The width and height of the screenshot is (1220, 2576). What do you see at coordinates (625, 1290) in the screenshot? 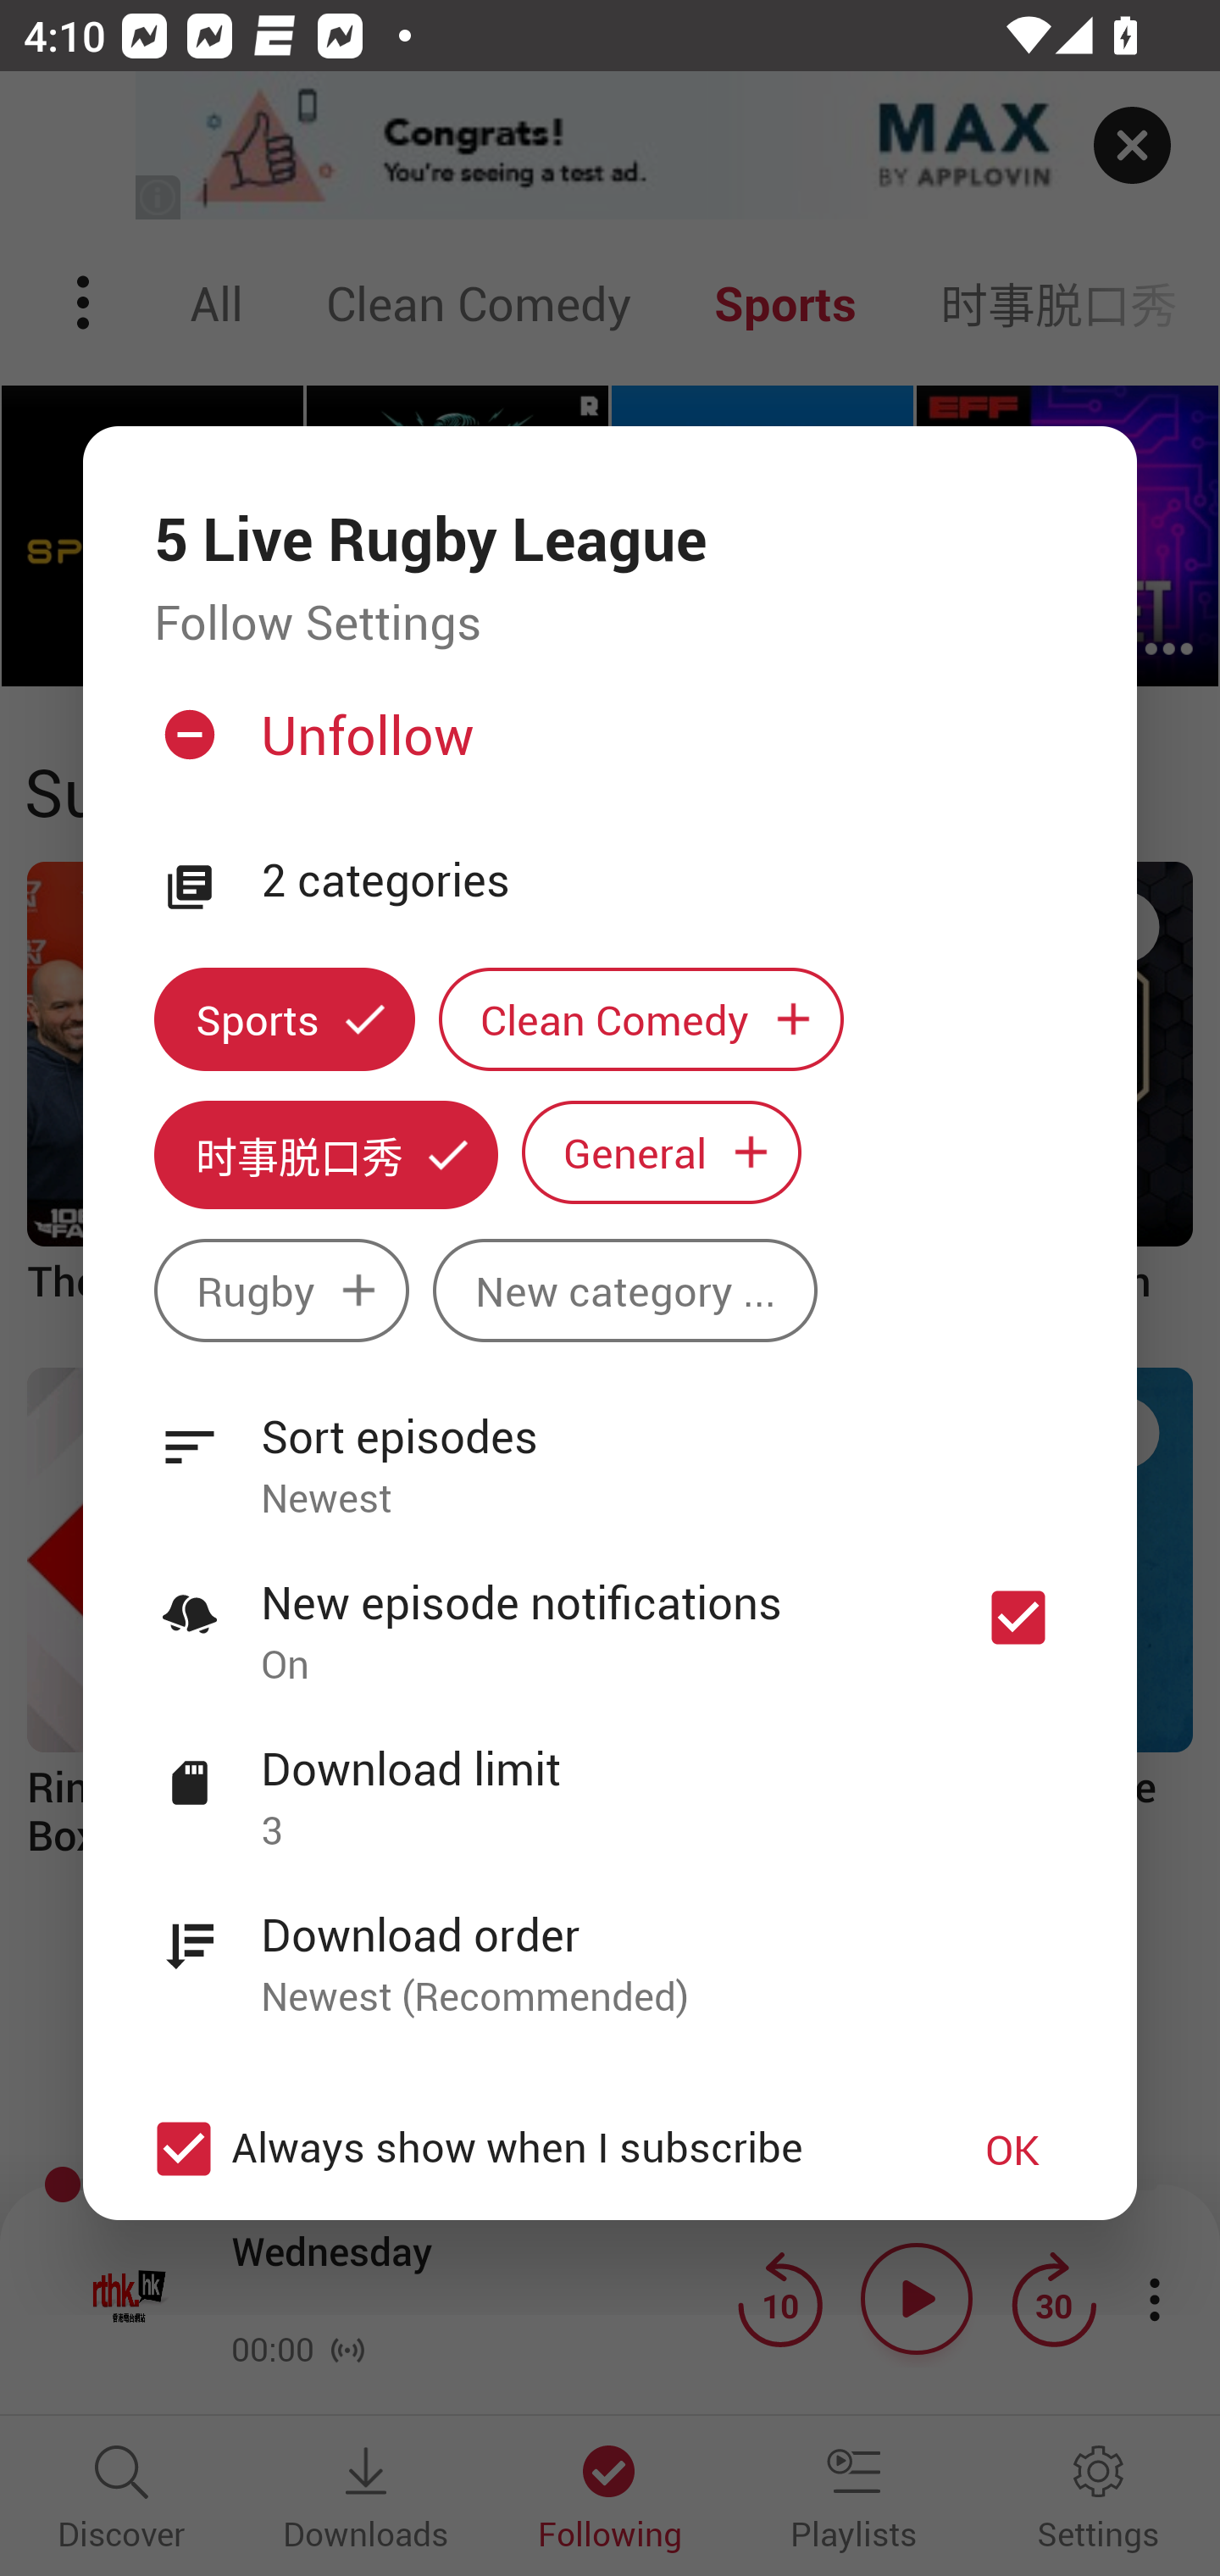
I see `New category ...` at bounding box center [625, 1290].